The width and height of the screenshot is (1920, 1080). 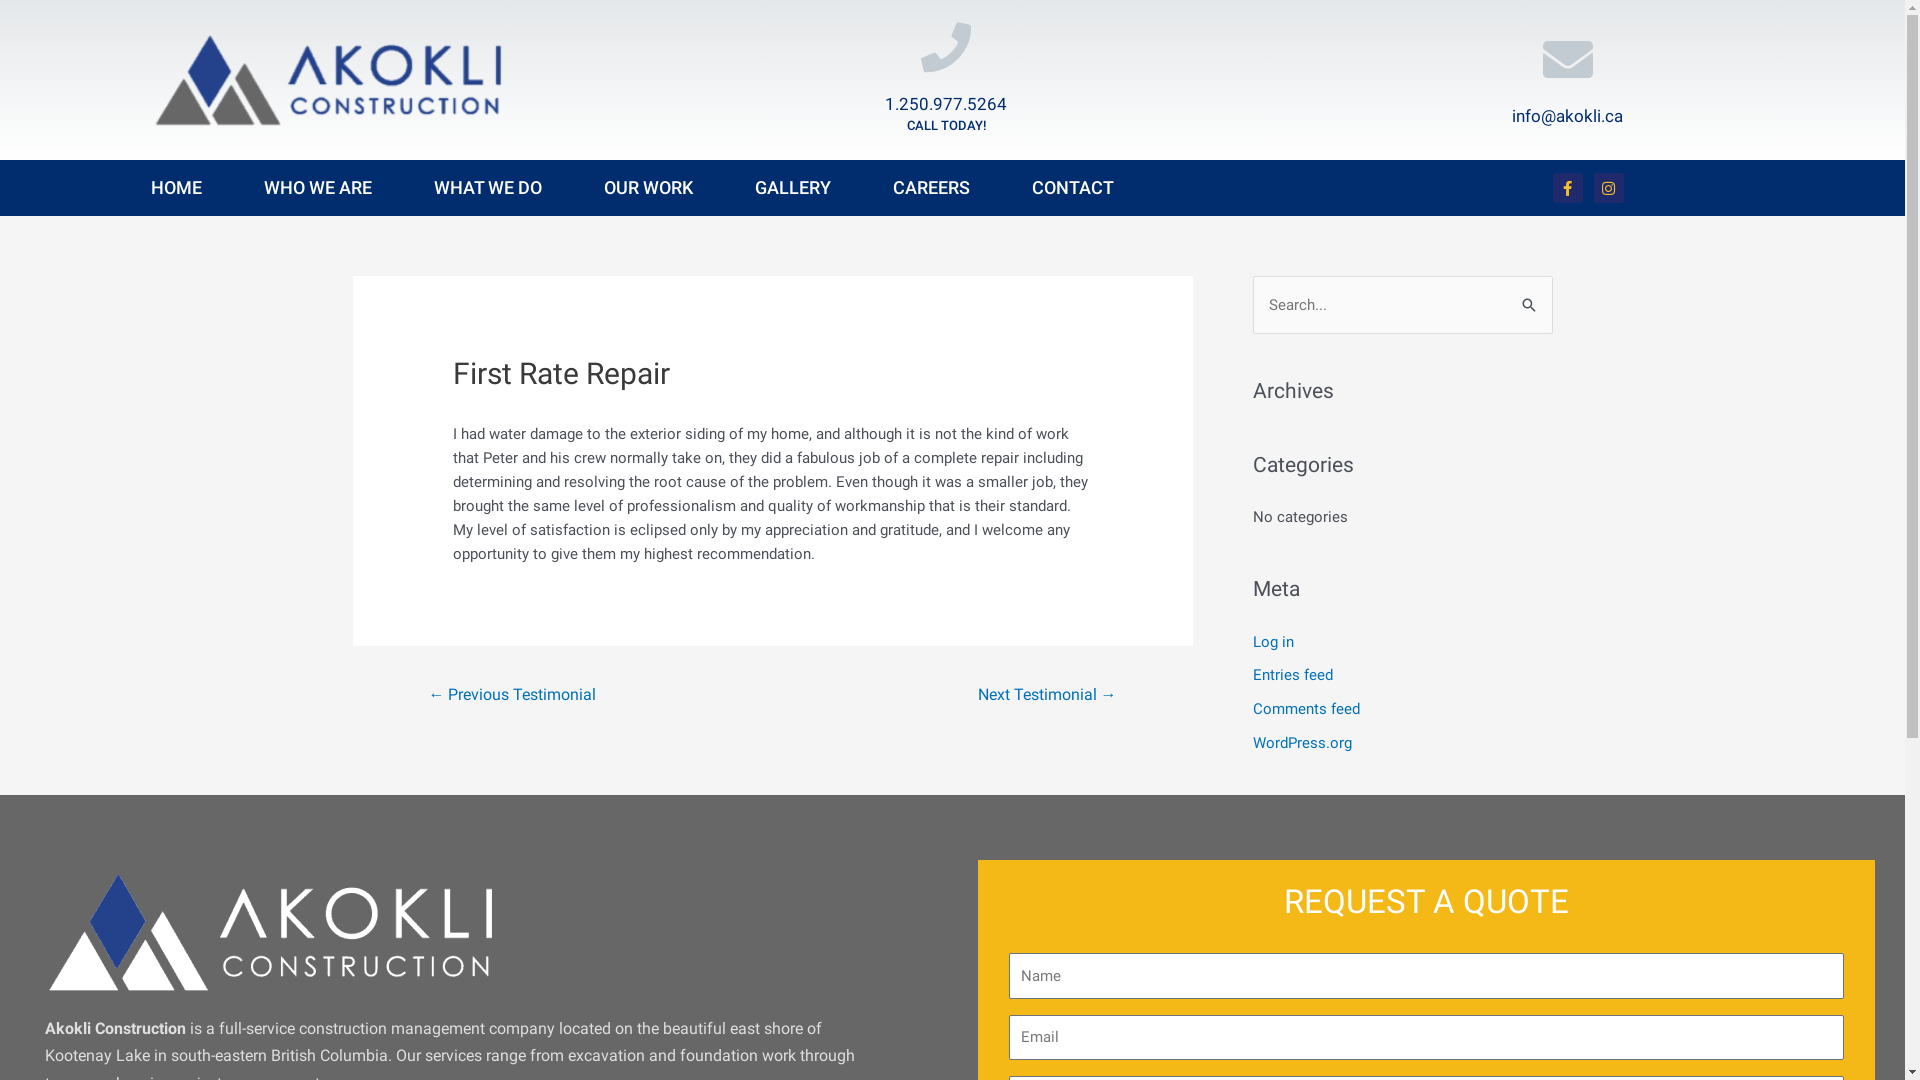 I want to click on CONTACT, so click(x=1073, y=188).